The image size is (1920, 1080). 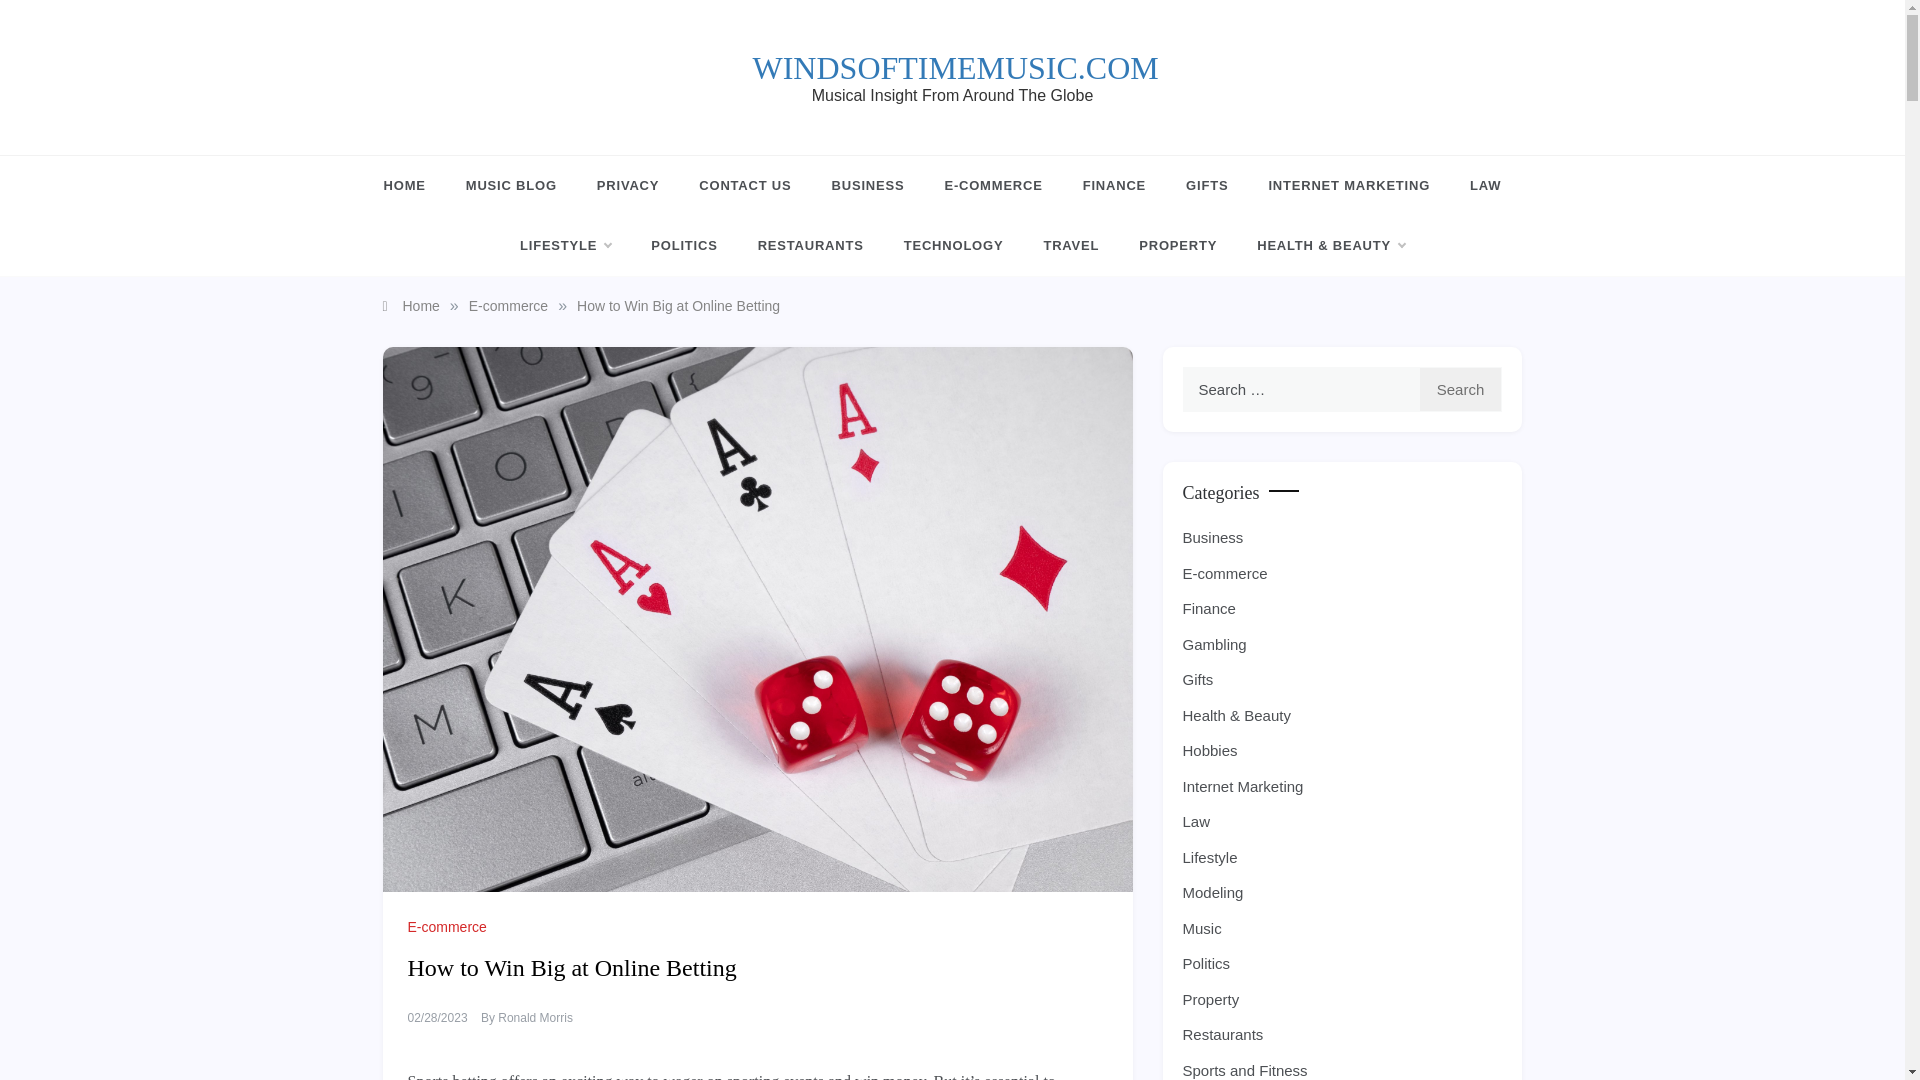 What do you see at coordinates (1484, 186) in the screenshot?
I see `LAW` at bounding box center [1484, 186].